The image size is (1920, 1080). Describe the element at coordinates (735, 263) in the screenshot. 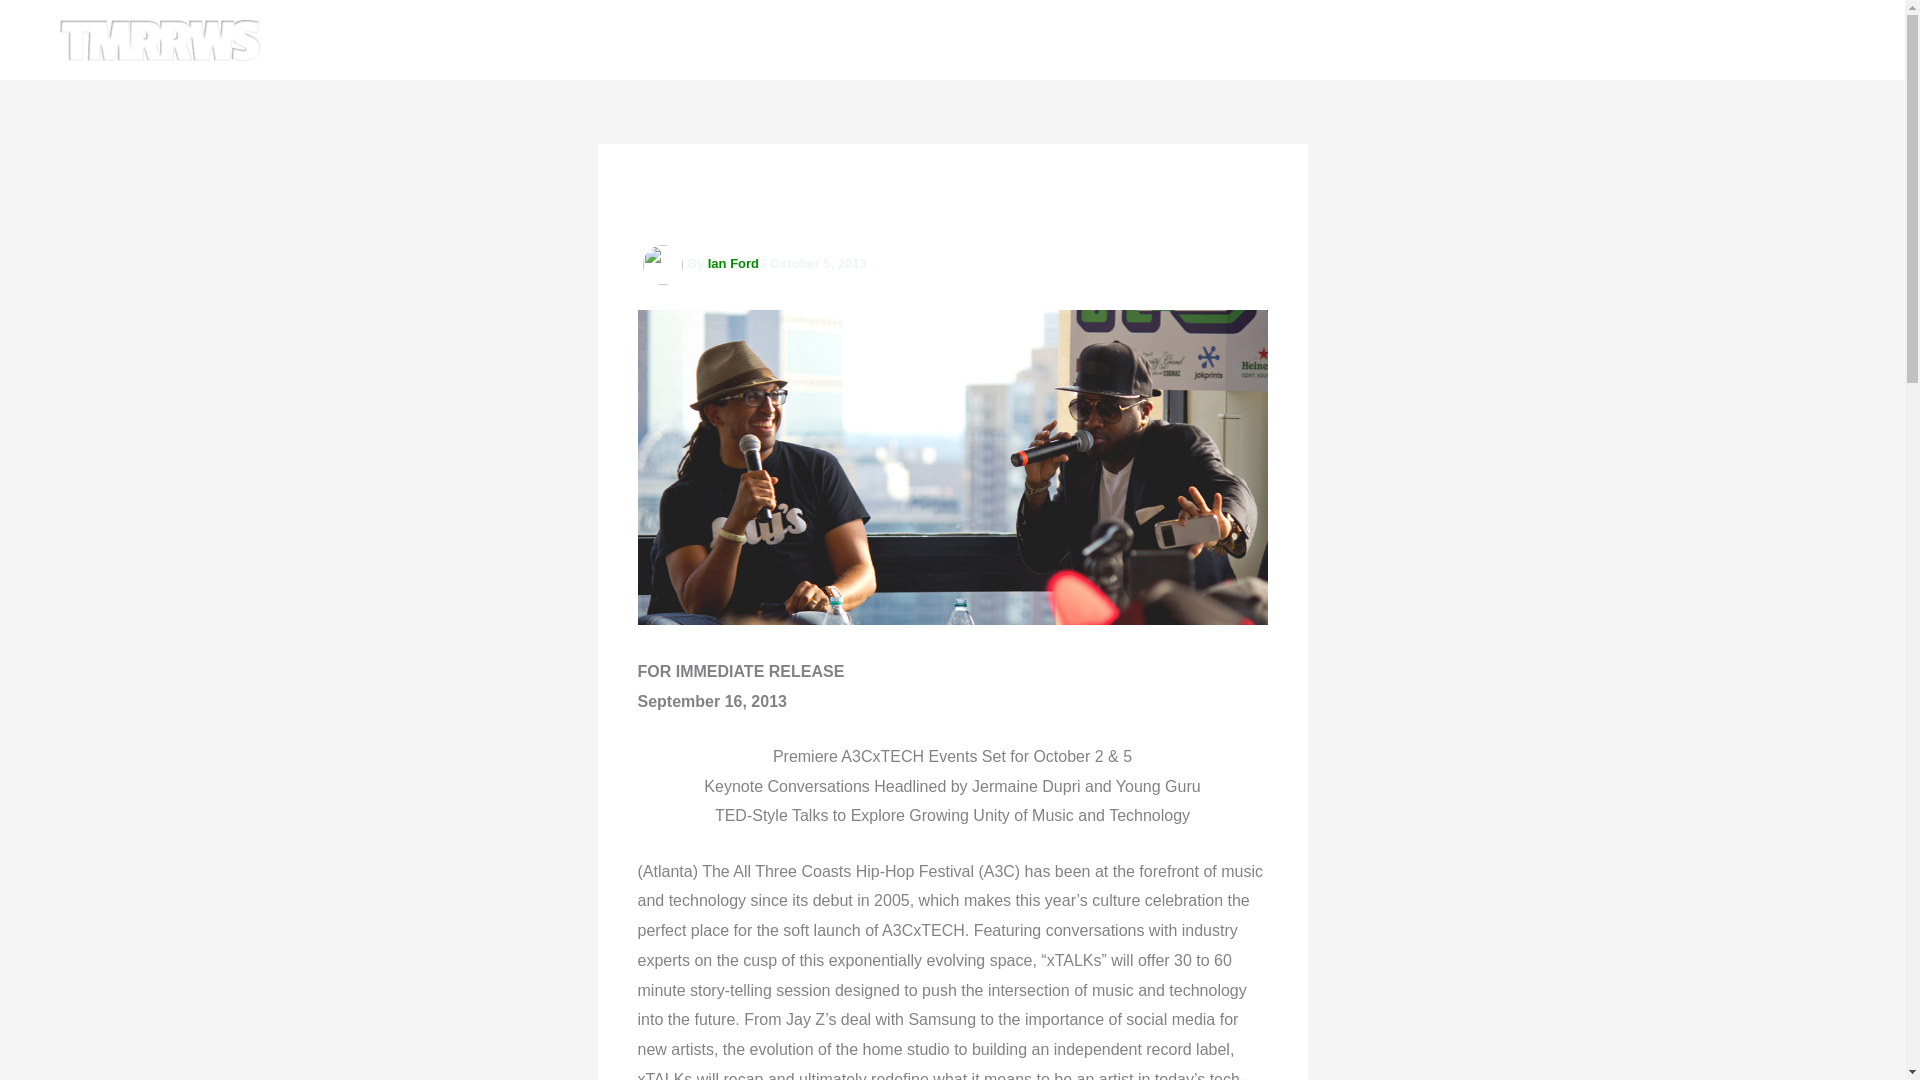

I see `View all posts by Ian Ford` at that location.